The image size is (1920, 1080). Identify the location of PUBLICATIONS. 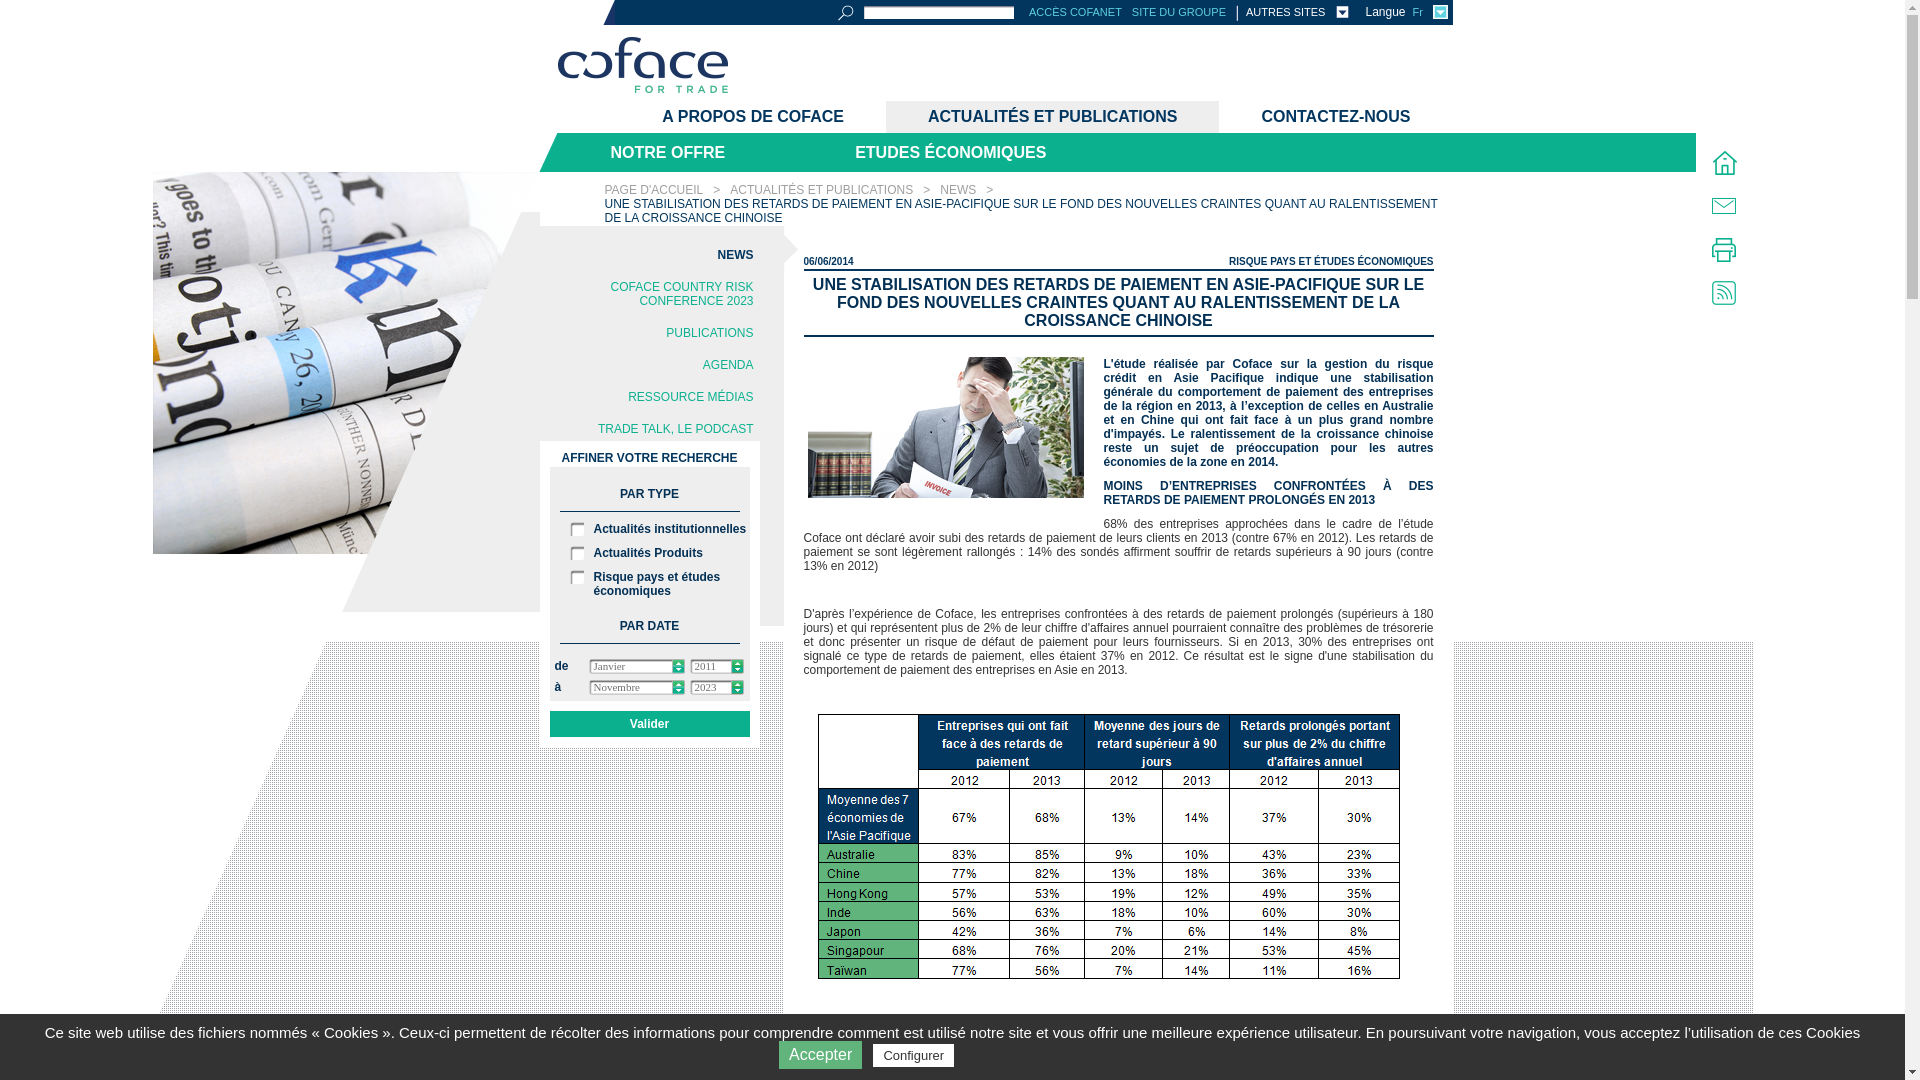
(647, 333).